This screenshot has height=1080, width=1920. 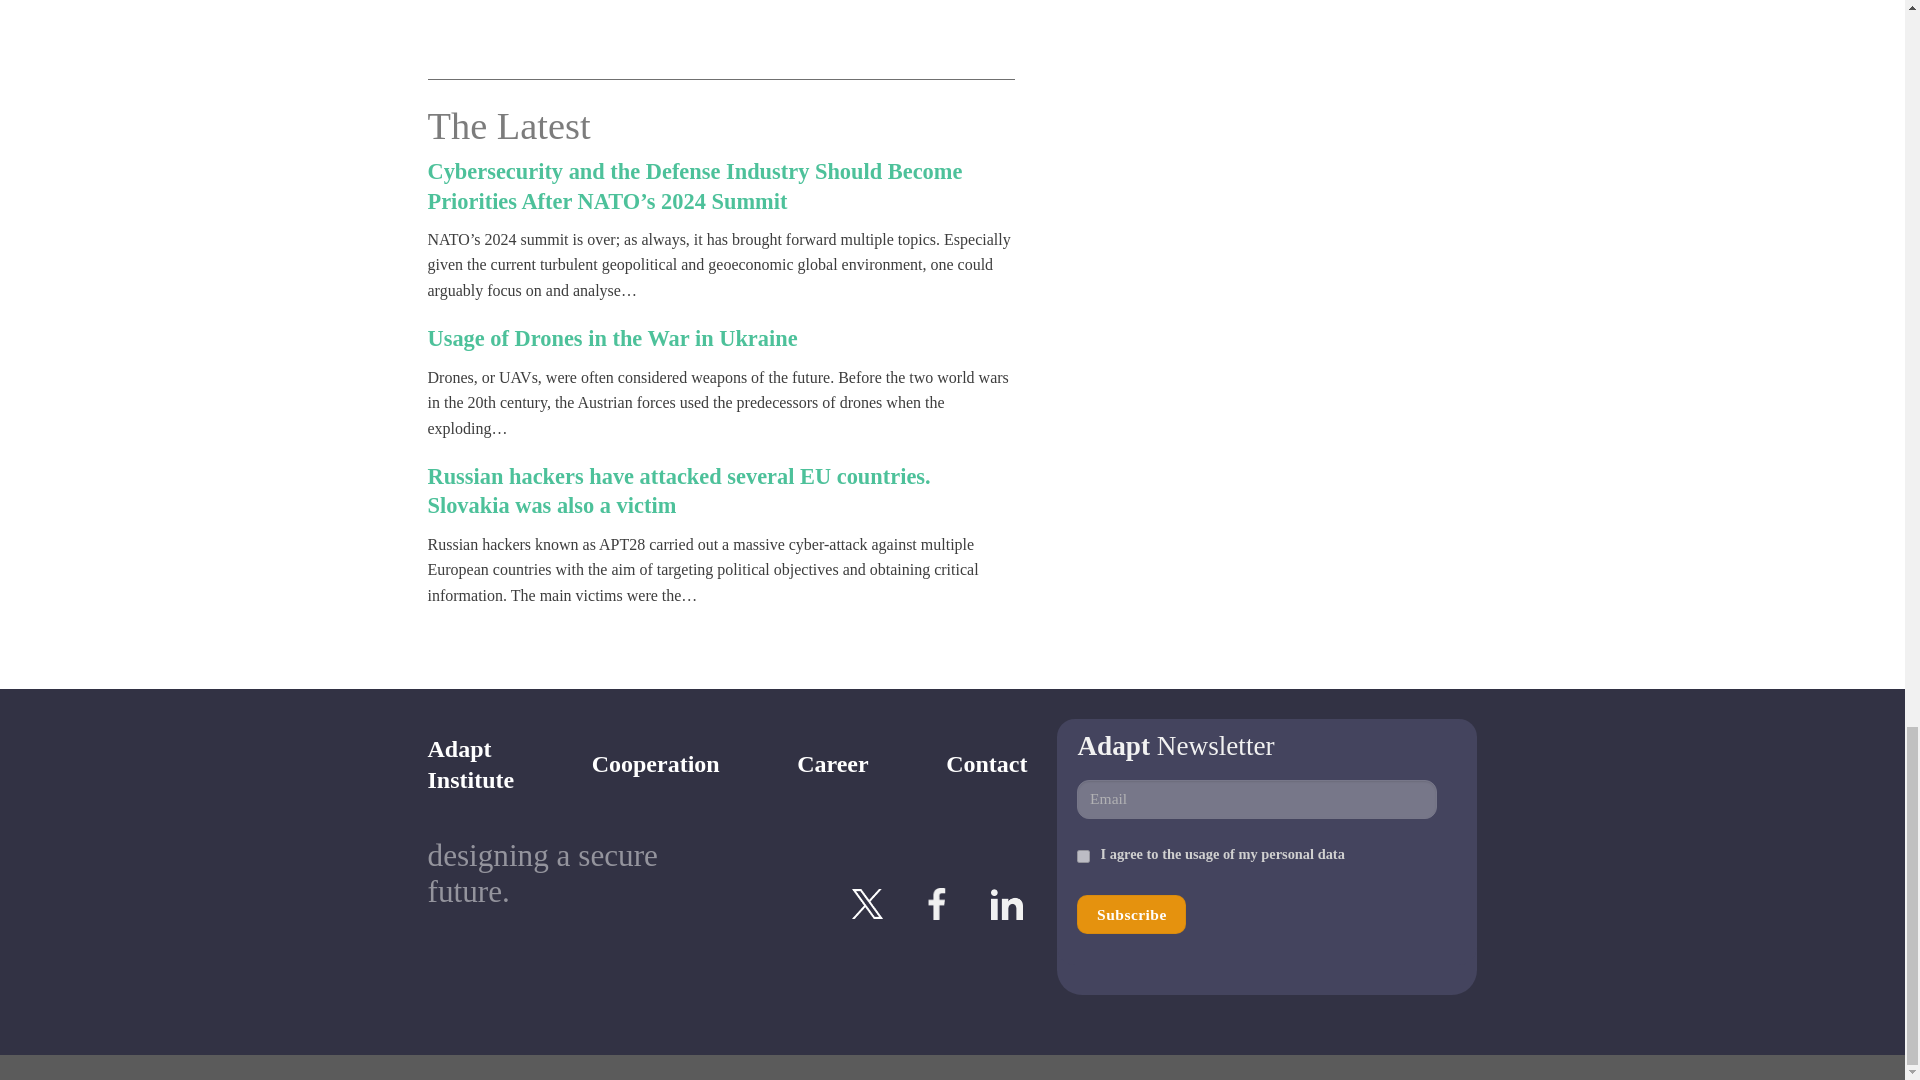 What do you see at coordinates (471, 764) in the screenshot?
I see `Cooperation` at bounding box center [471, 764].